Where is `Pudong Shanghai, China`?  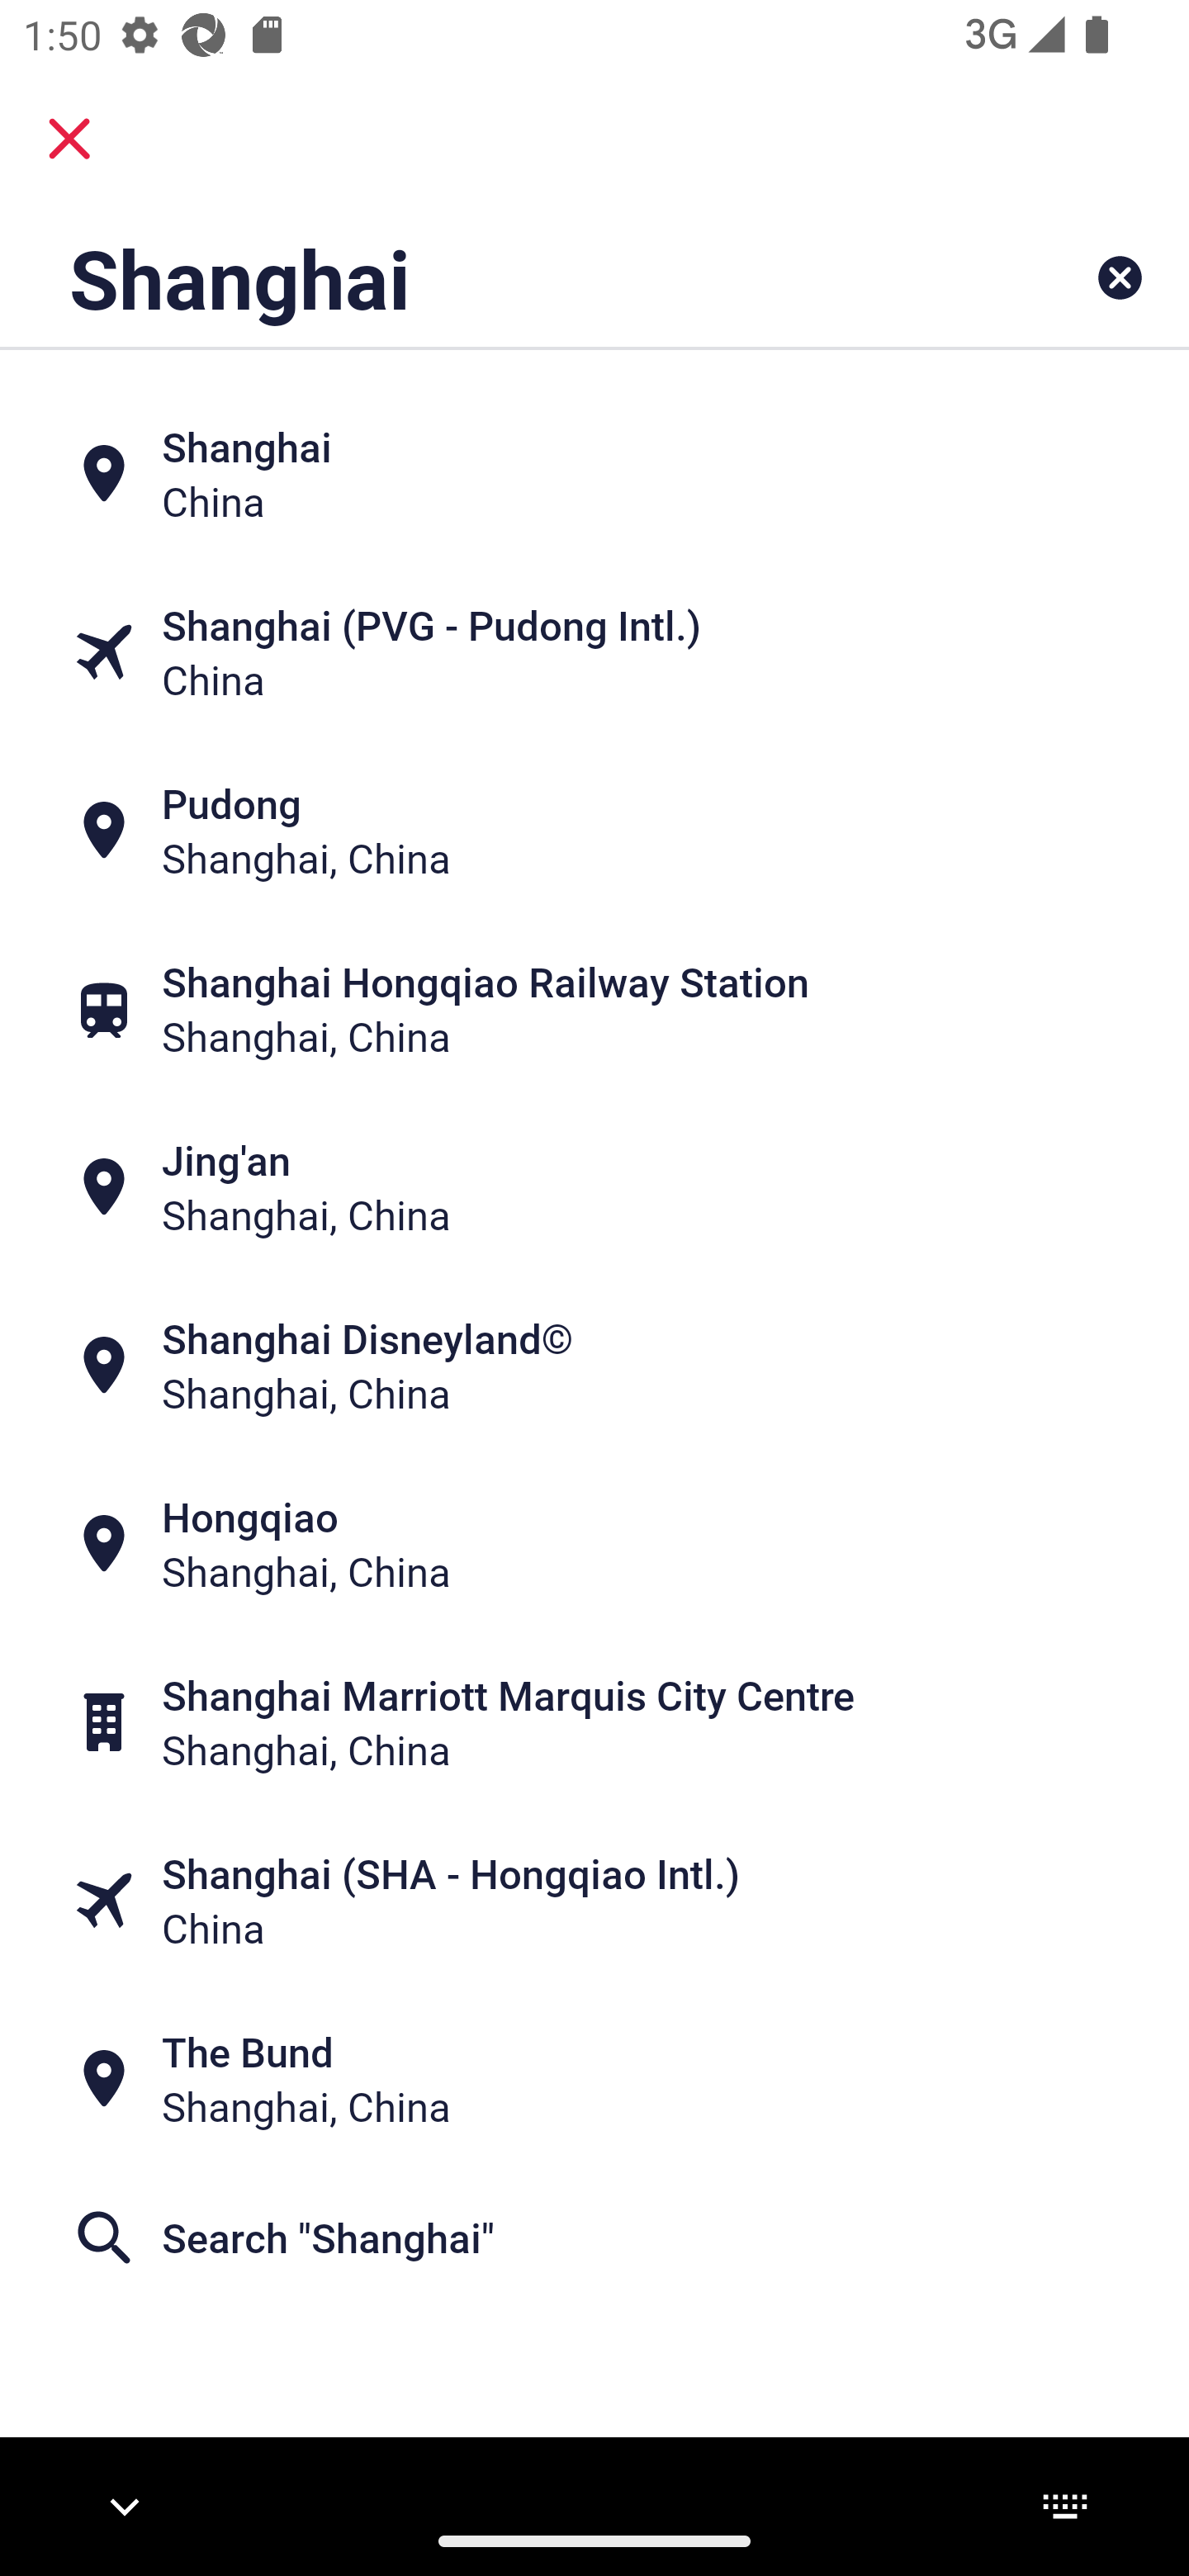
Pudong Shanghai, China is located at coordinates (594, 831).